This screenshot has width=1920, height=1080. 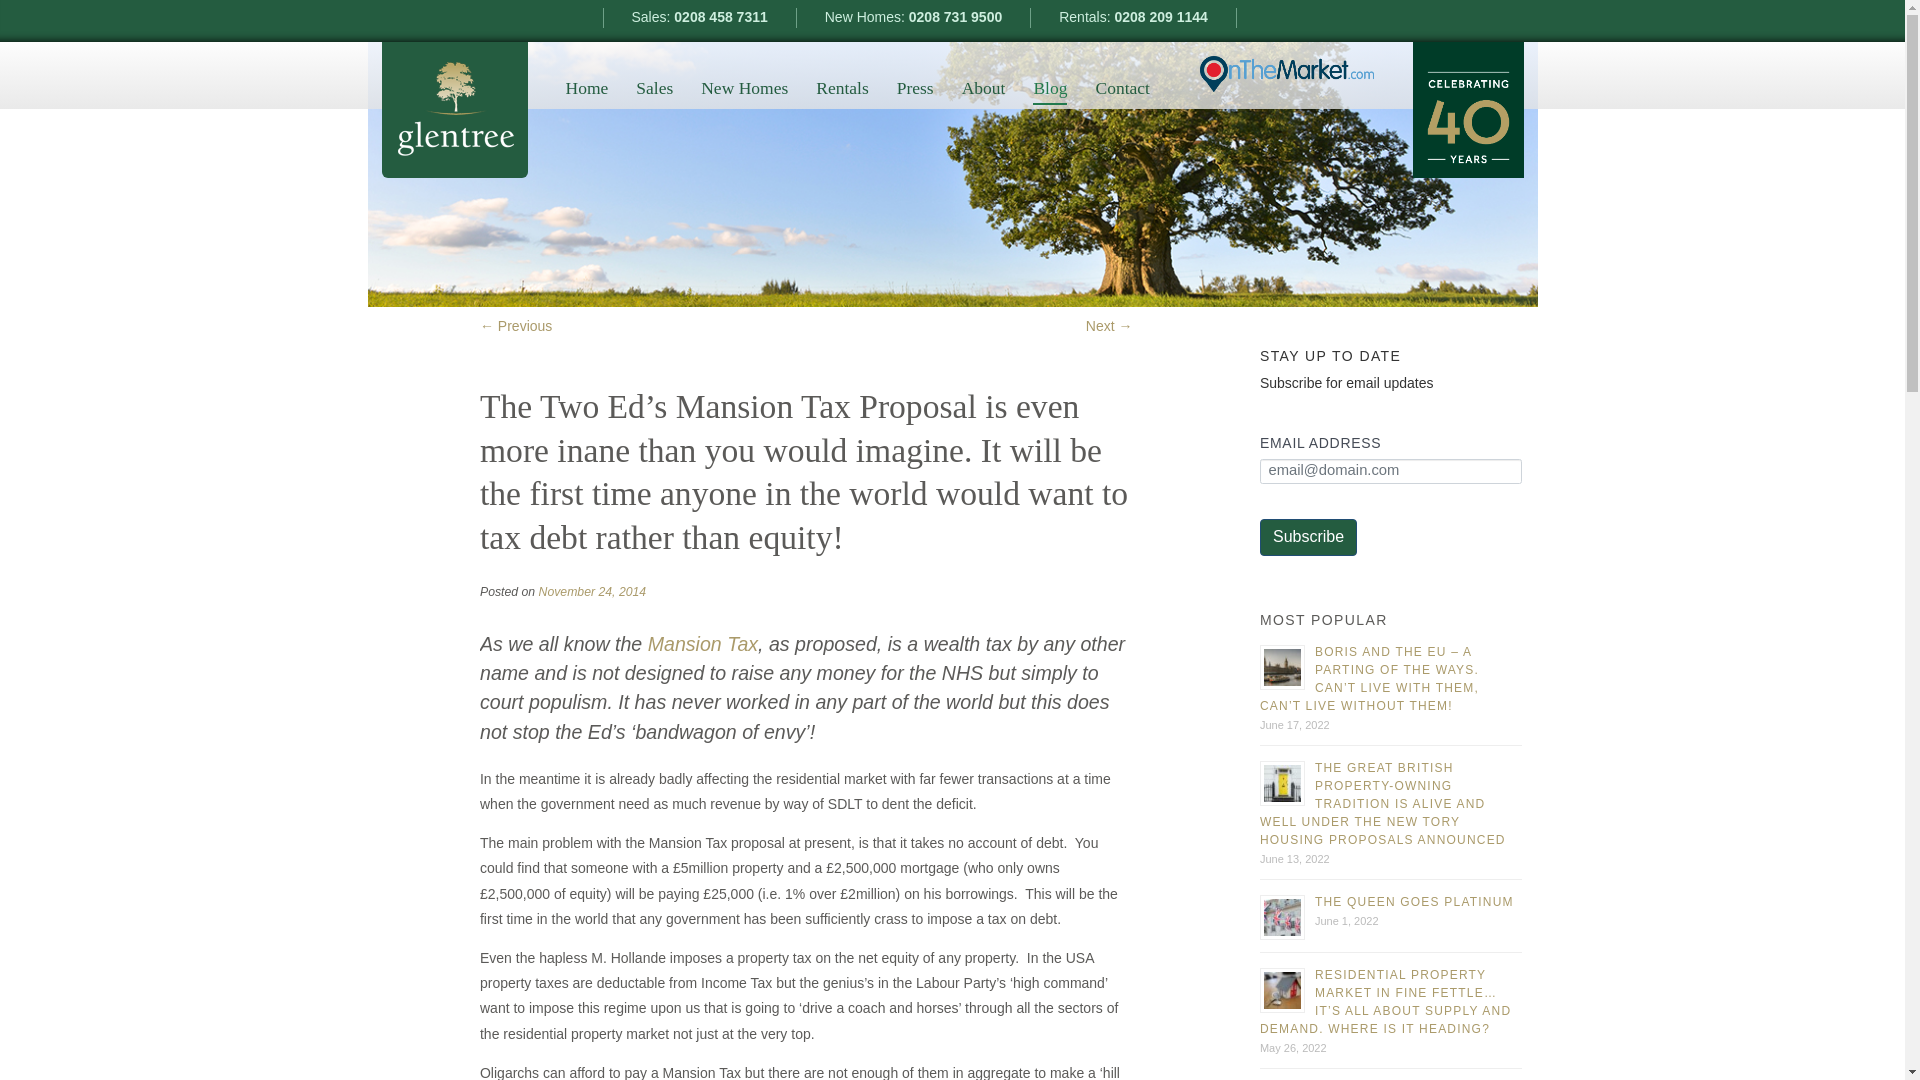 What do you see at coordinates (1414, 902) in the screenshot?
I see `THE QUEEN GOES PLATINUM` at bounding box center [1414, 902].